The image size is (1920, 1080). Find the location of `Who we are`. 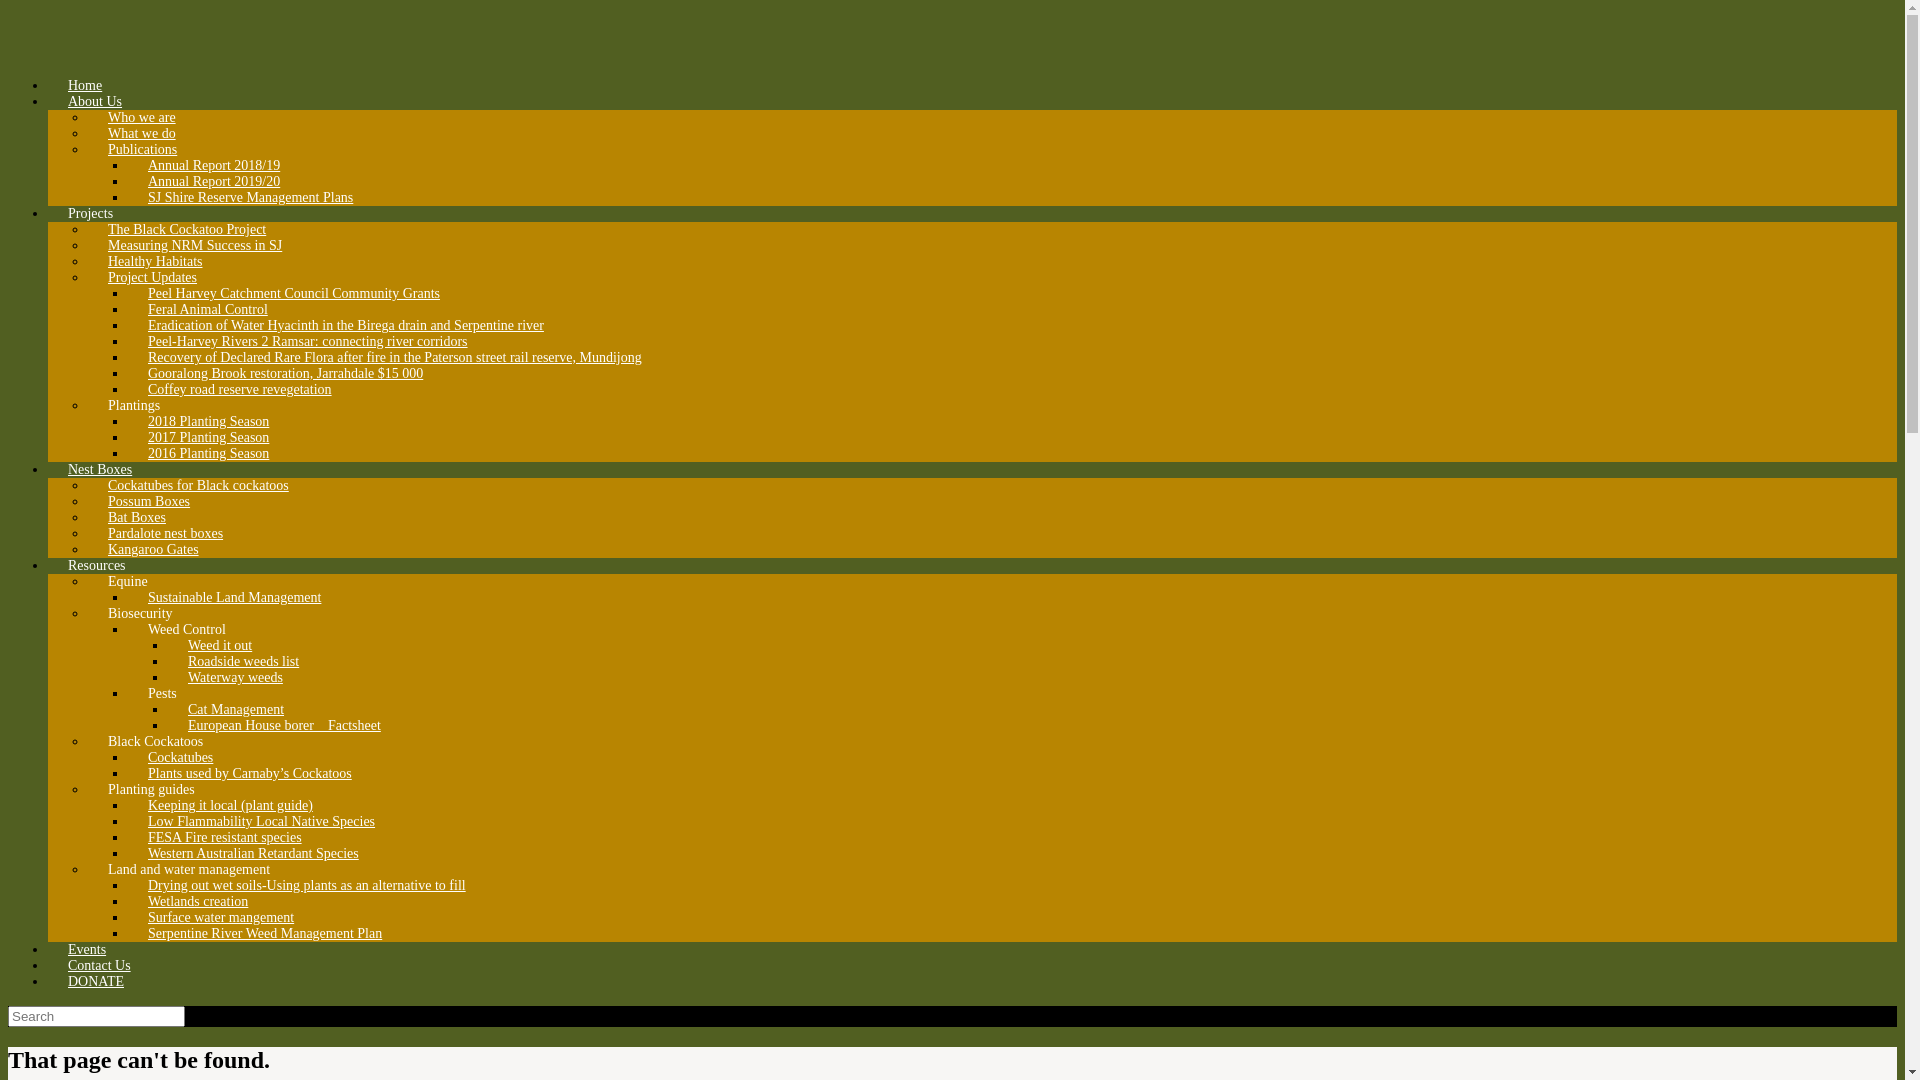

Who we are is located at coordinates (142, 118).